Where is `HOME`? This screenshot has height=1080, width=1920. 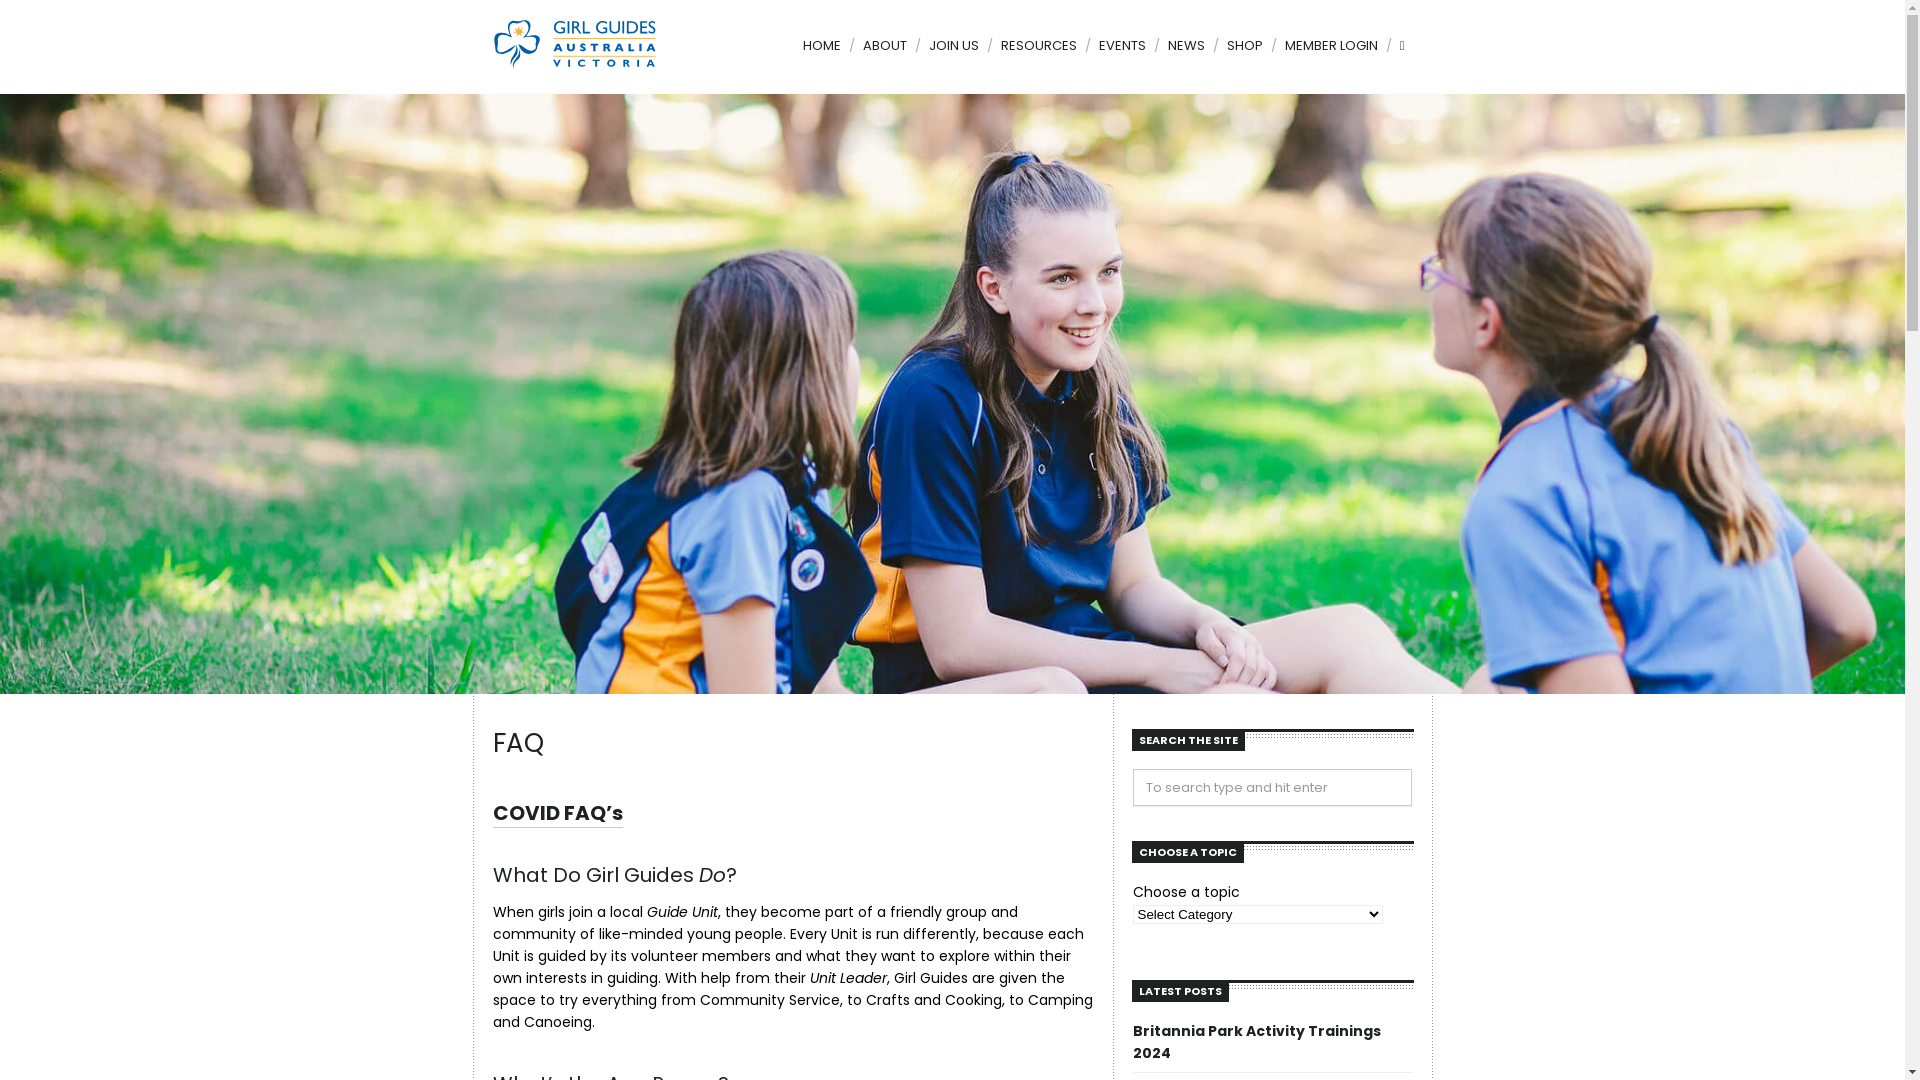 HOME is located at coordinates (826, 56).